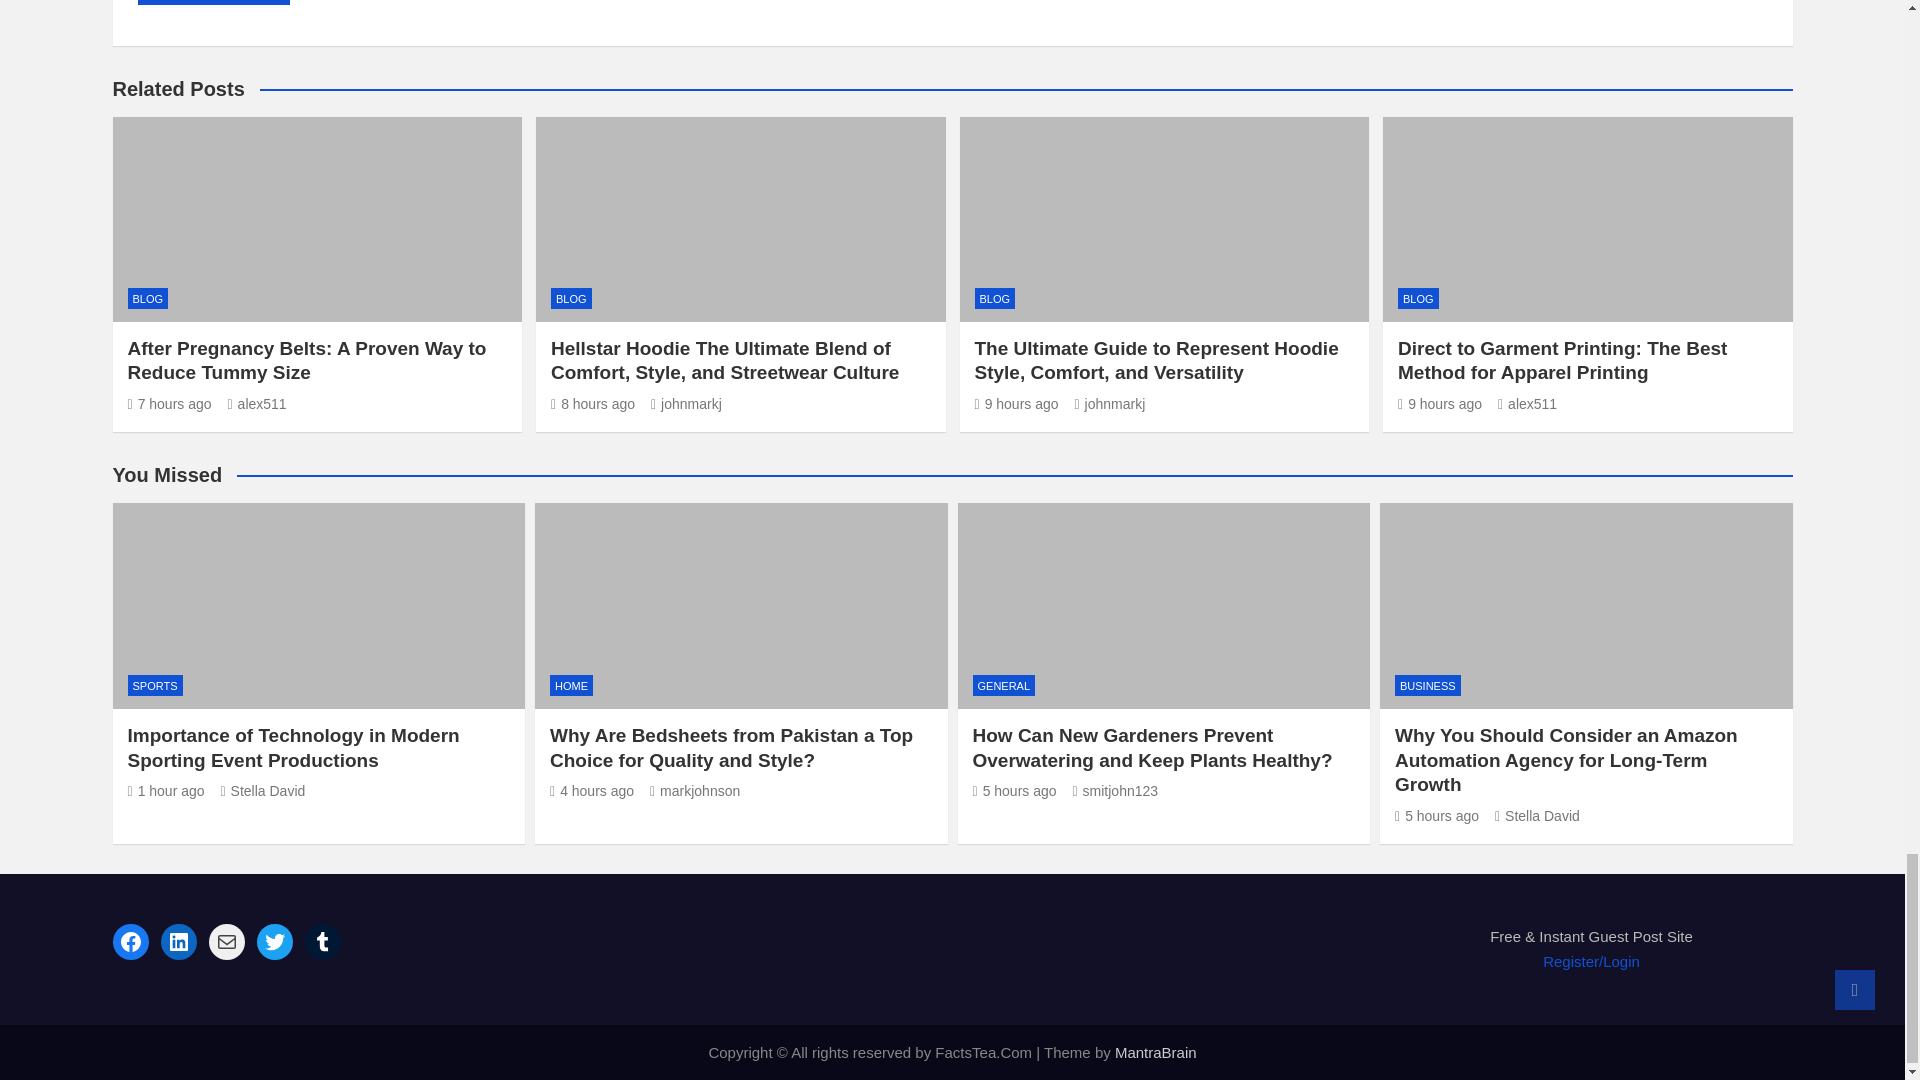 This screenshot has width=1920, height=1080. What do you see at coordinates (170, 404) in the screenshot?
I see `After Pregnancy Belts: A Proven Way to Reduce Tummy Size` at bounding box center [170, 404].